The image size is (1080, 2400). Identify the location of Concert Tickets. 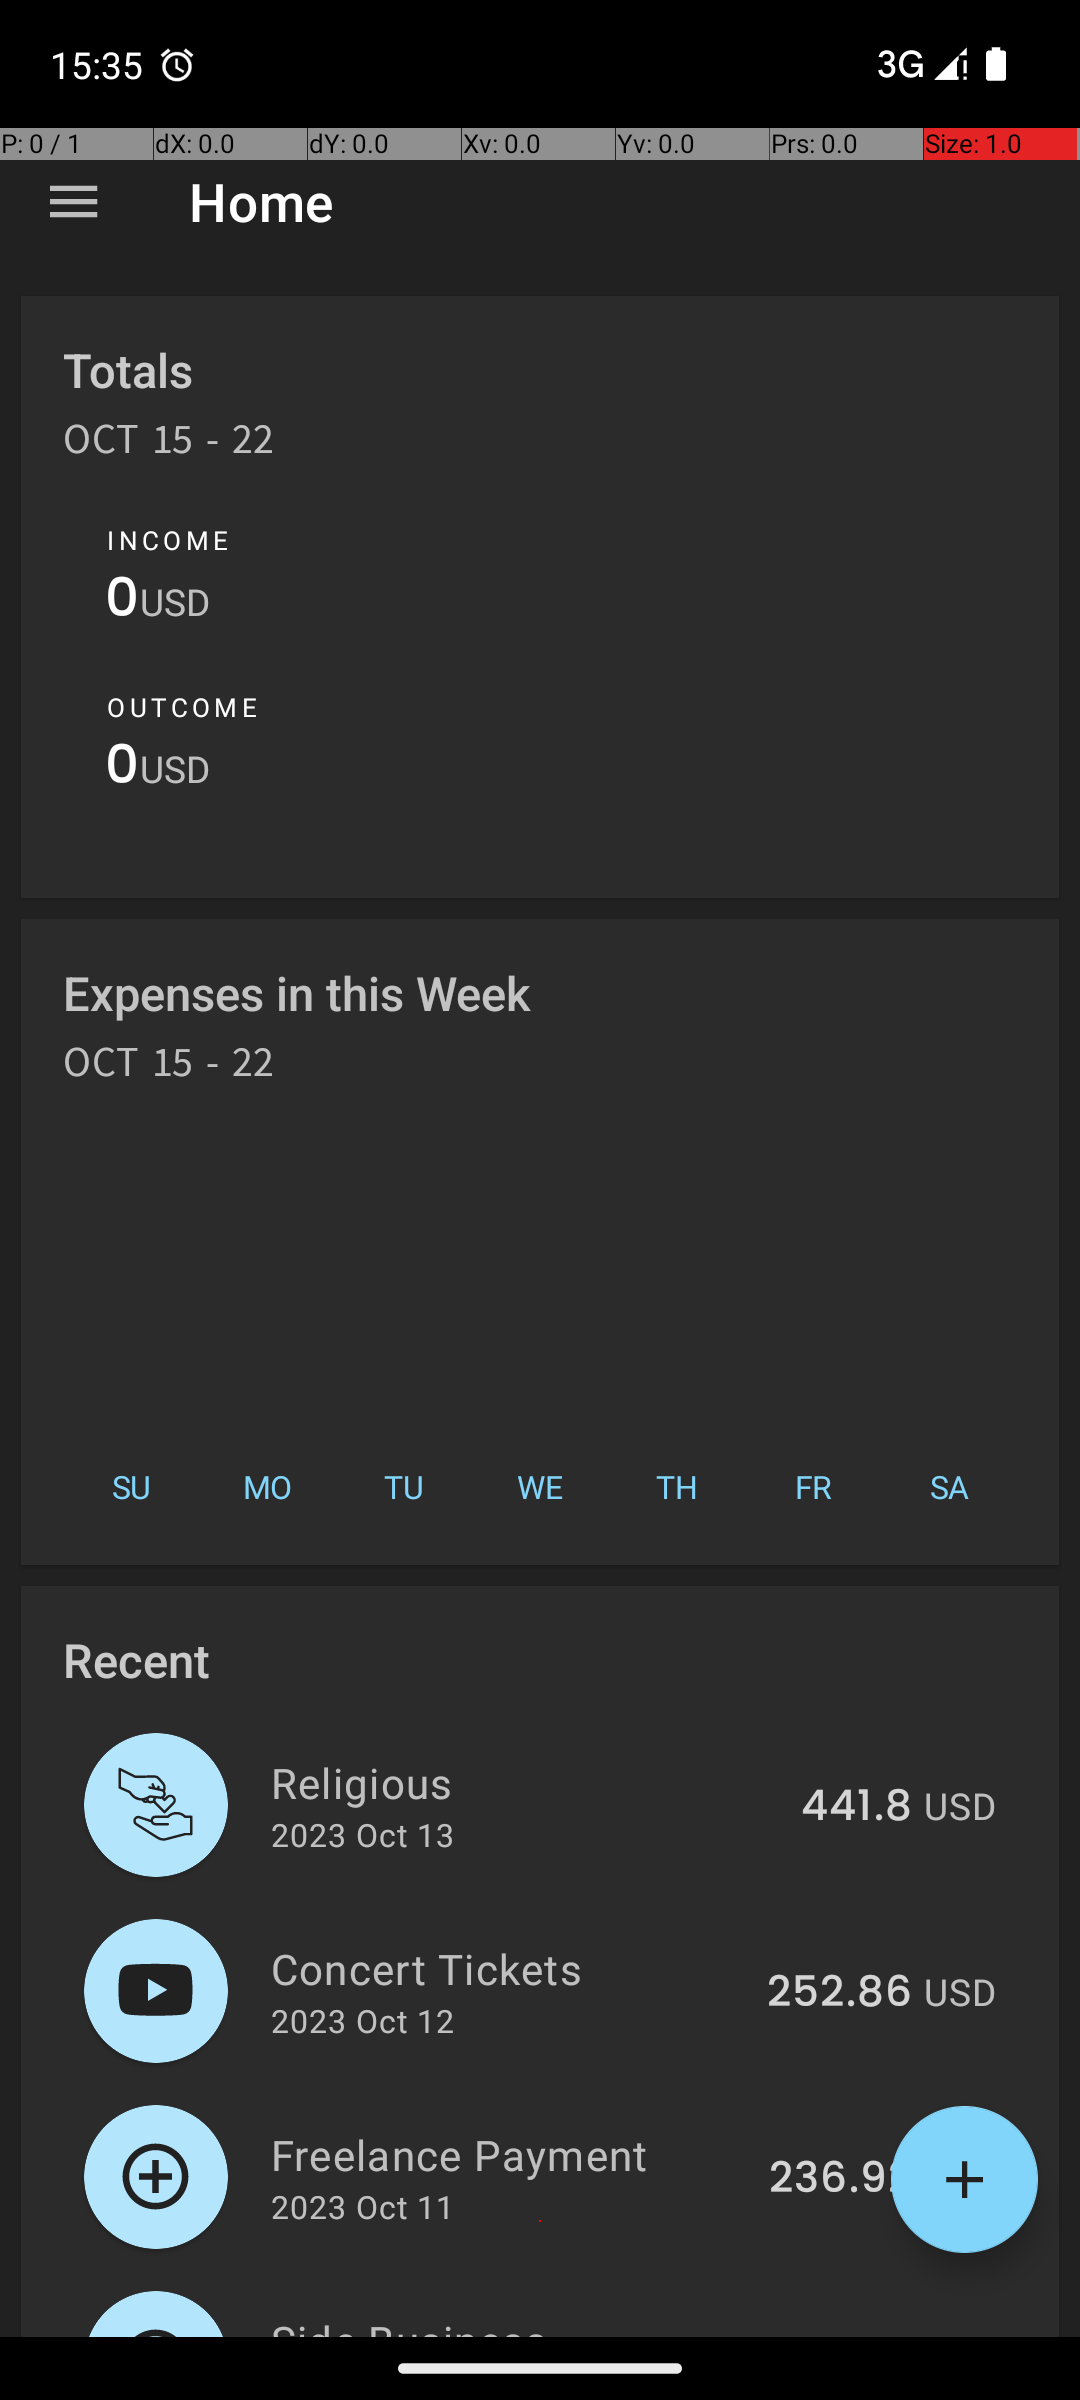
(508, 1968).